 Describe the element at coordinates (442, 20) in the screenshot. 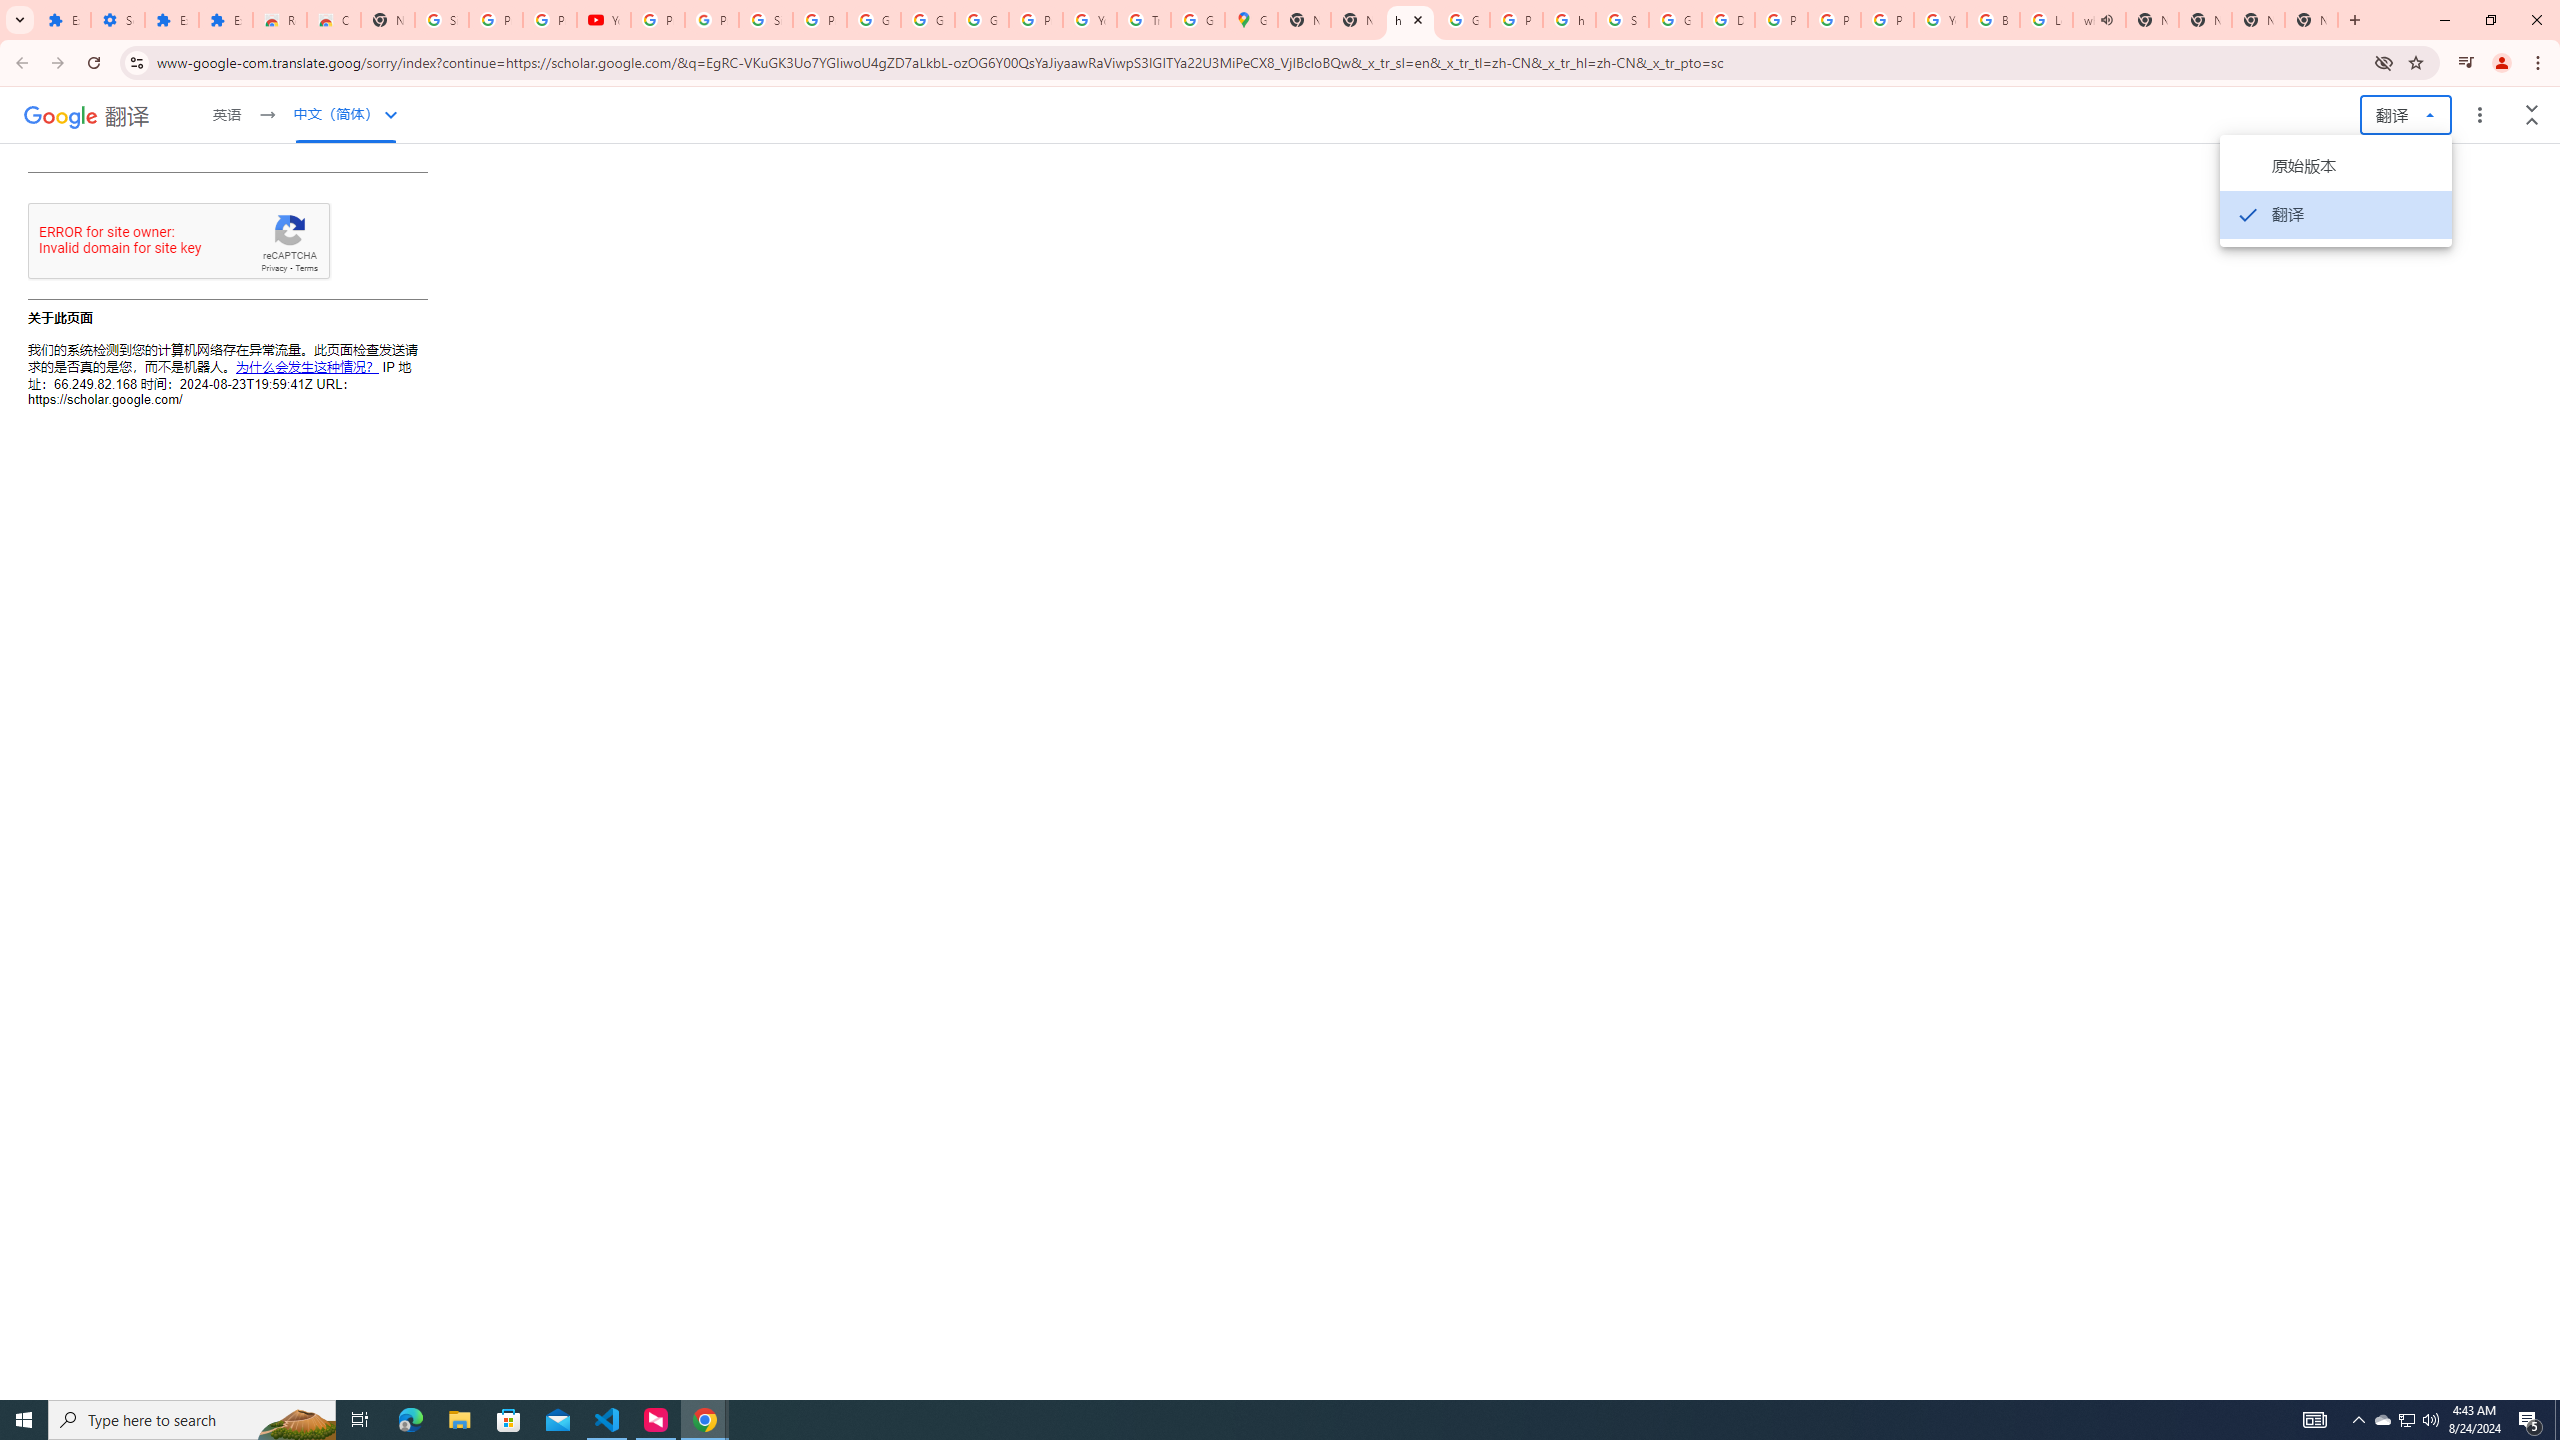

I see `Sign in - Google Accounts` at that location.